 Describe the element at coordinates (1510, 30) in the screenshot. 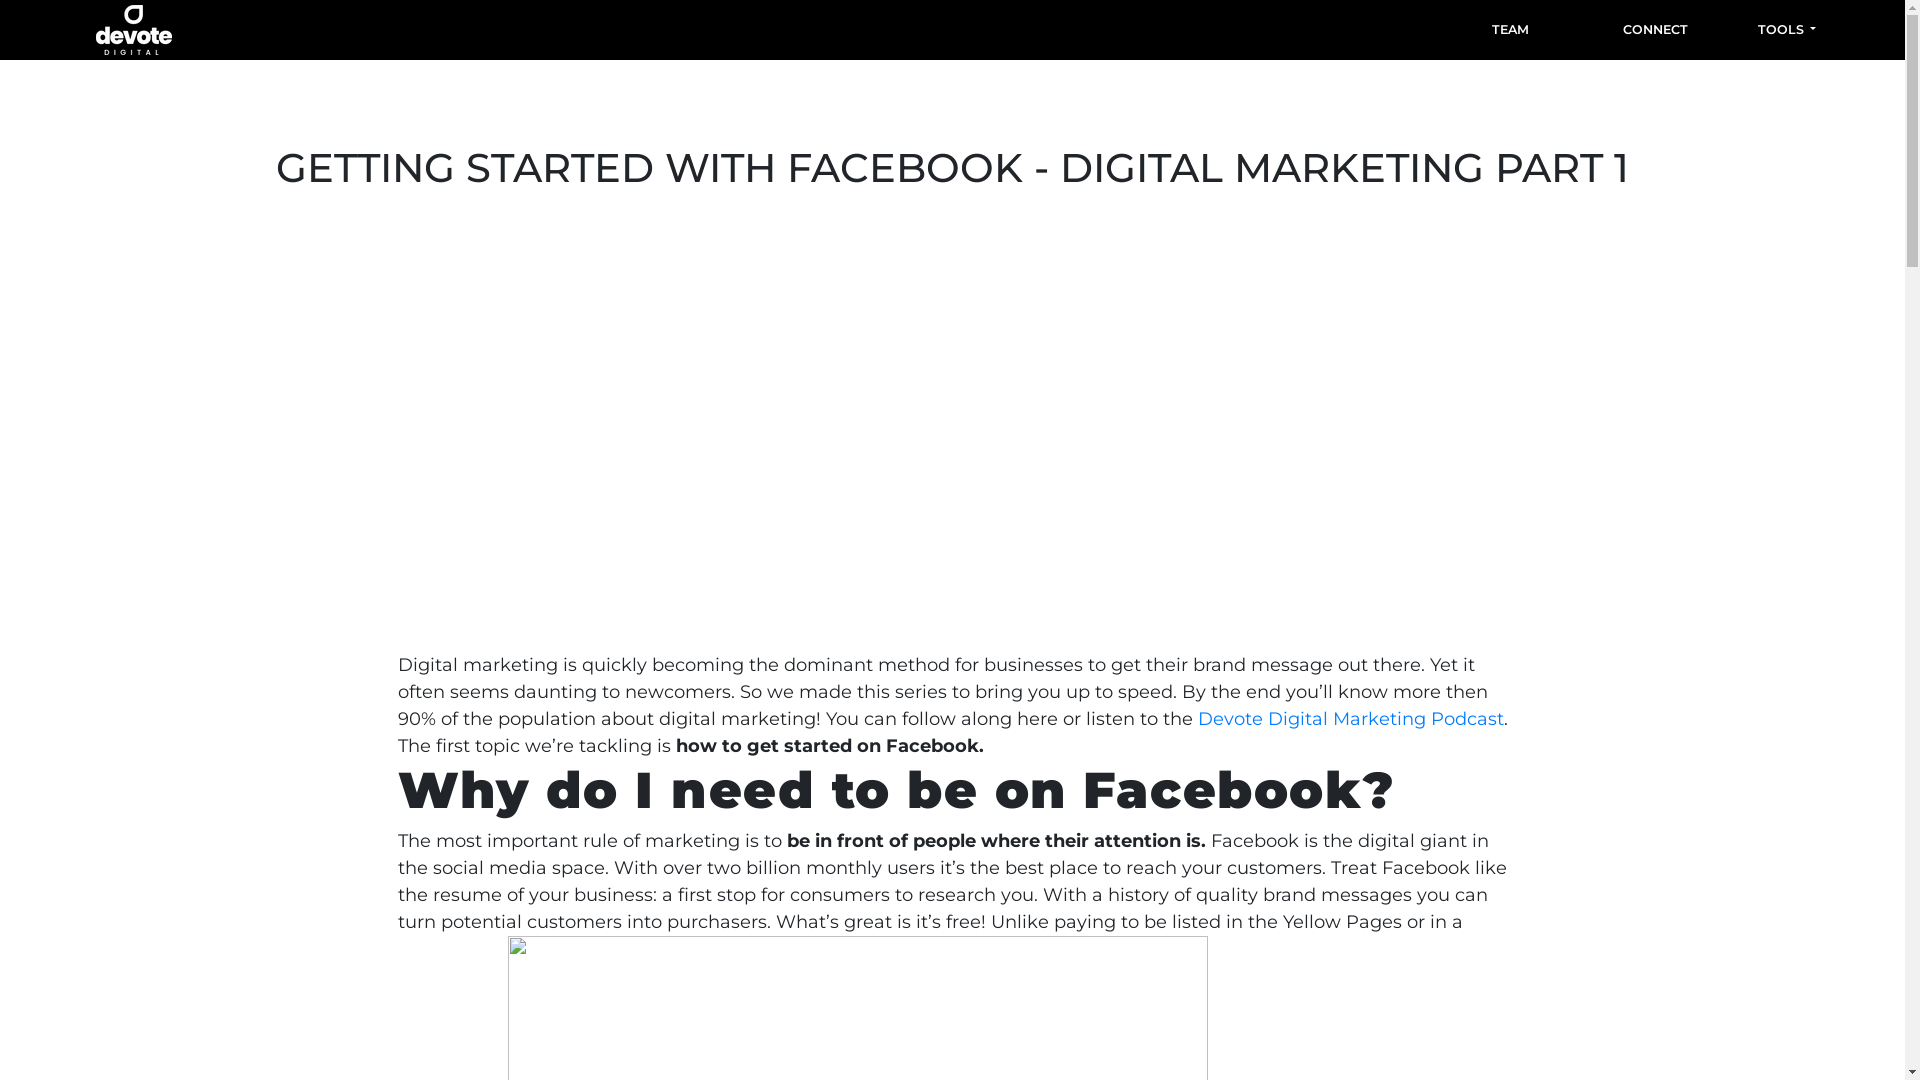

I see `TEAM` at that location.